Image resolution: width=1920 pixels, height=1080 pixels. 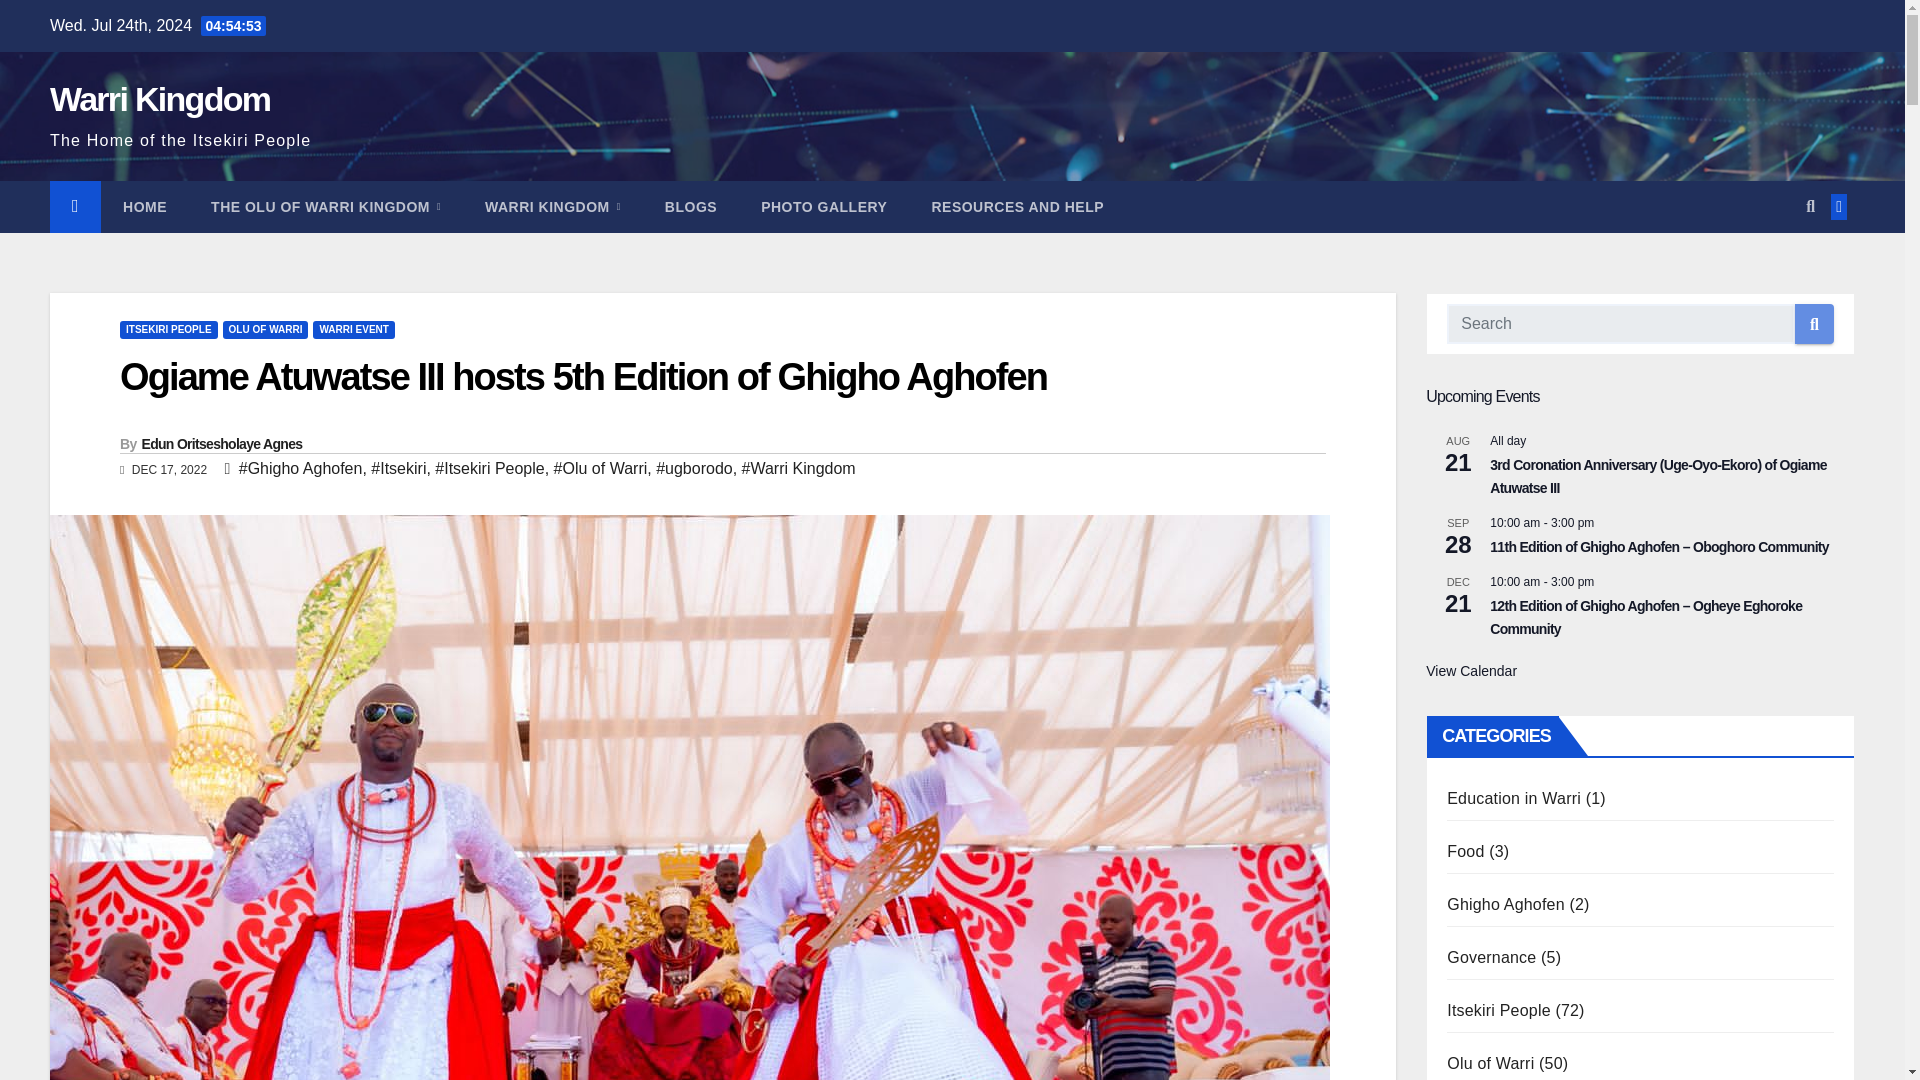 What do you see at coordinates (266, 330) in the screenshot?
I see `OLU OF WARRI` at bounding box center [266, 330].